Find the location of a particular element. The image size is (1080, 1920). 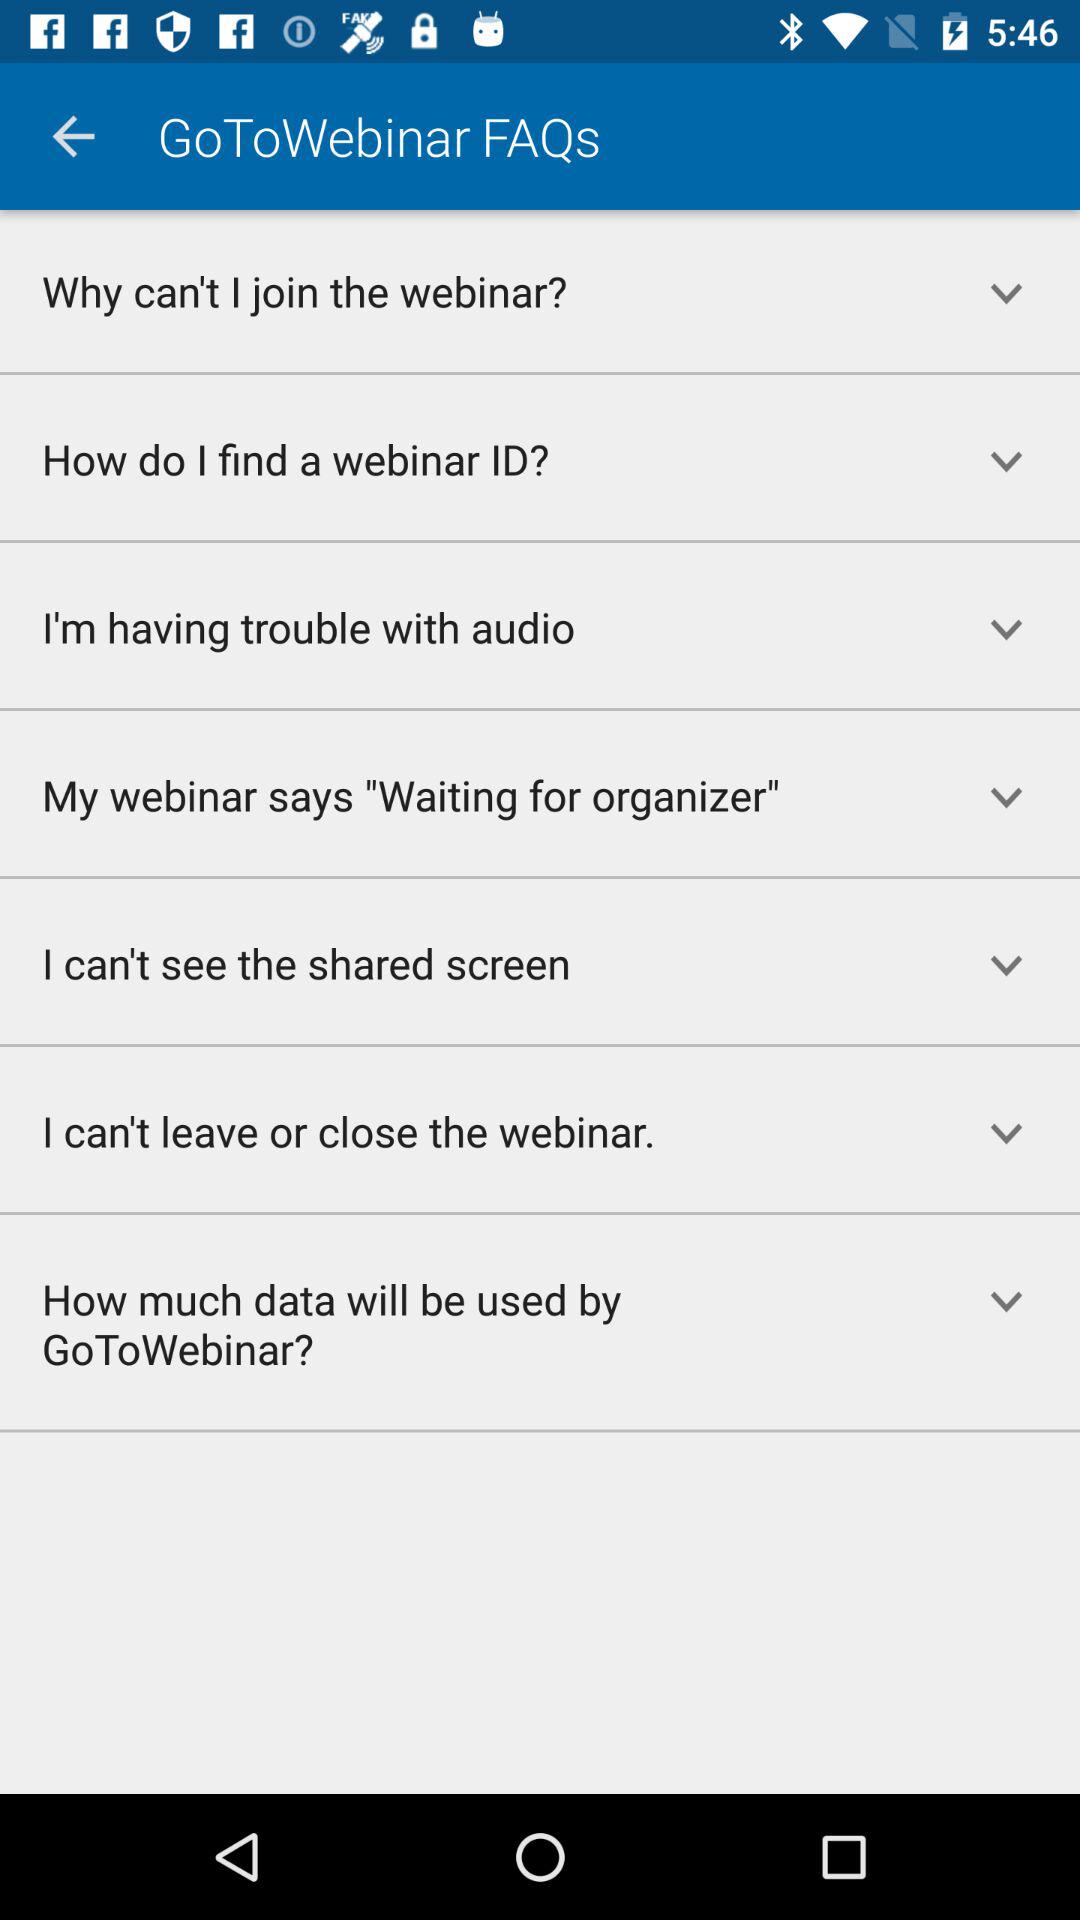

select how do i icon is located at coordinates (466, 458).